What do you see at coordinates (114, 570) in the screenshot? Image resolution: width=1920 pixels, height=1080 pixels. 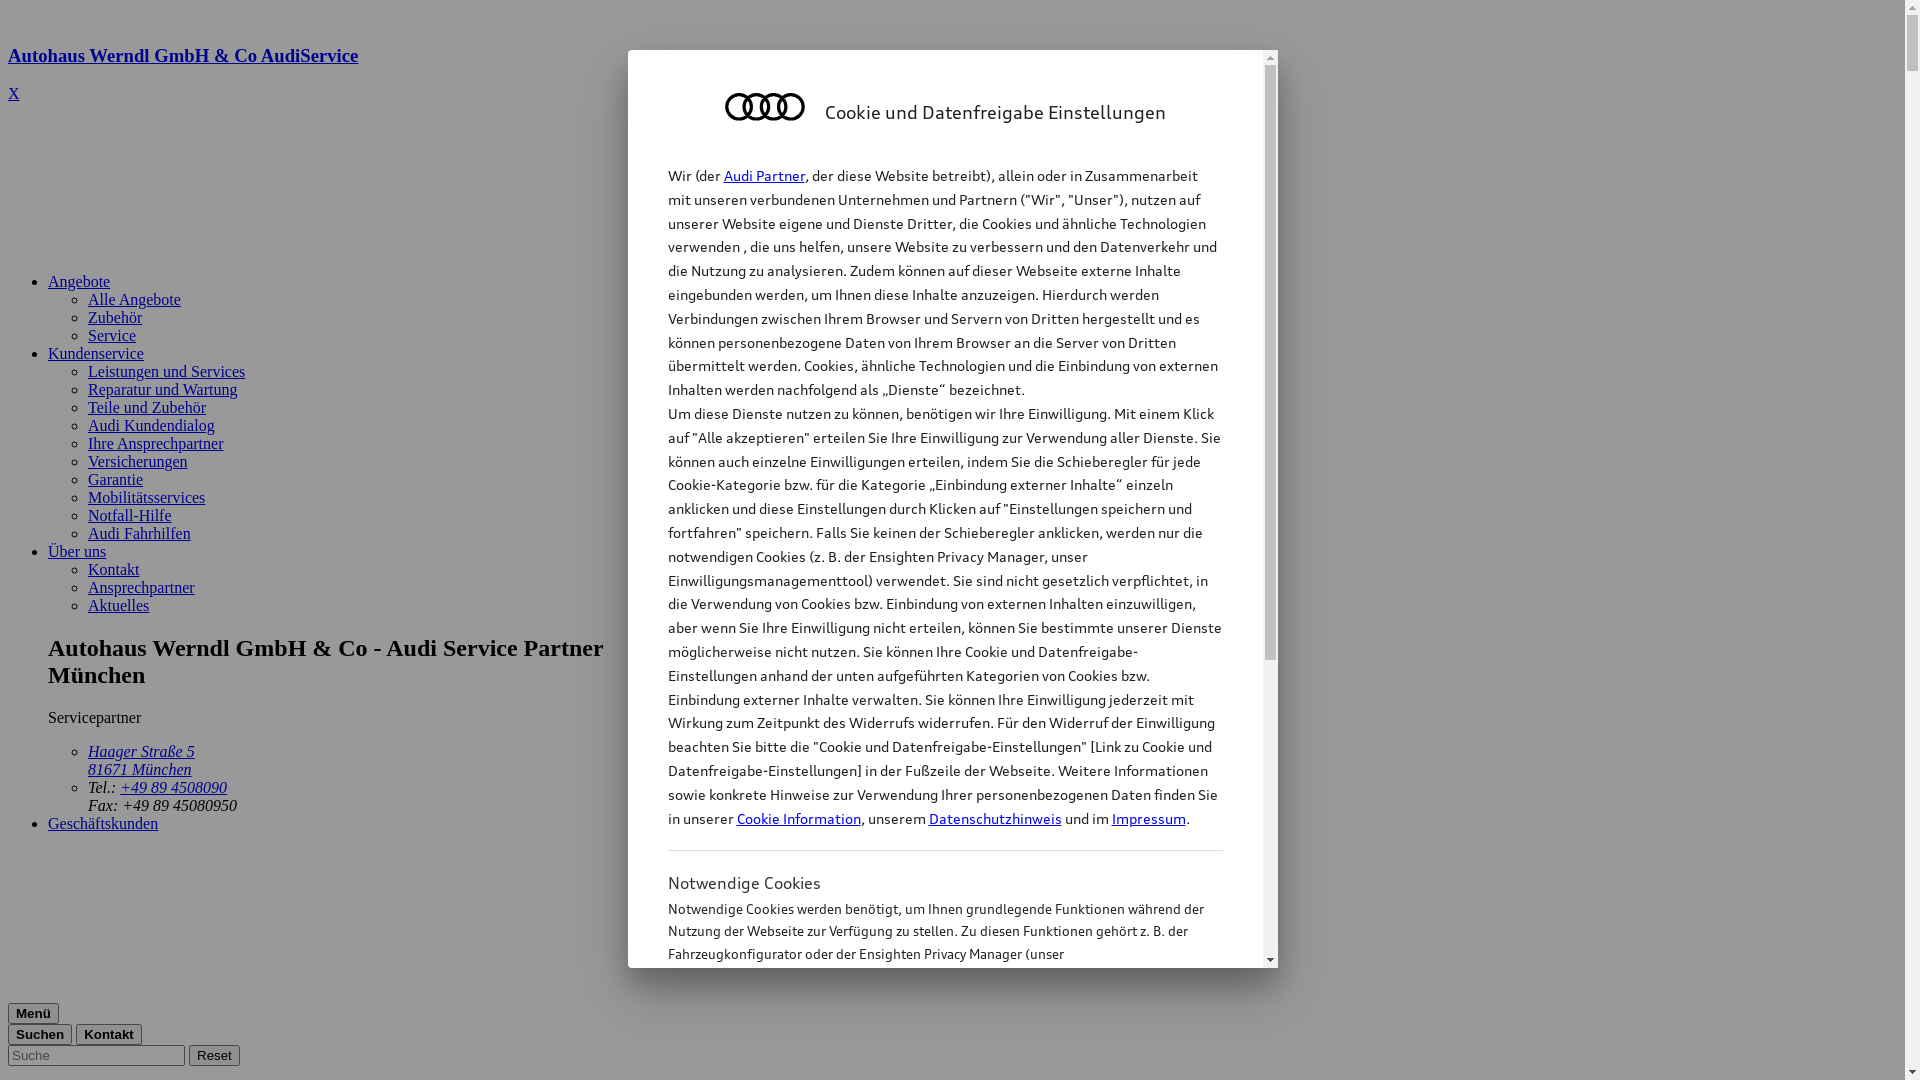 I see `Kontakt` at bounding box center [114, 570].